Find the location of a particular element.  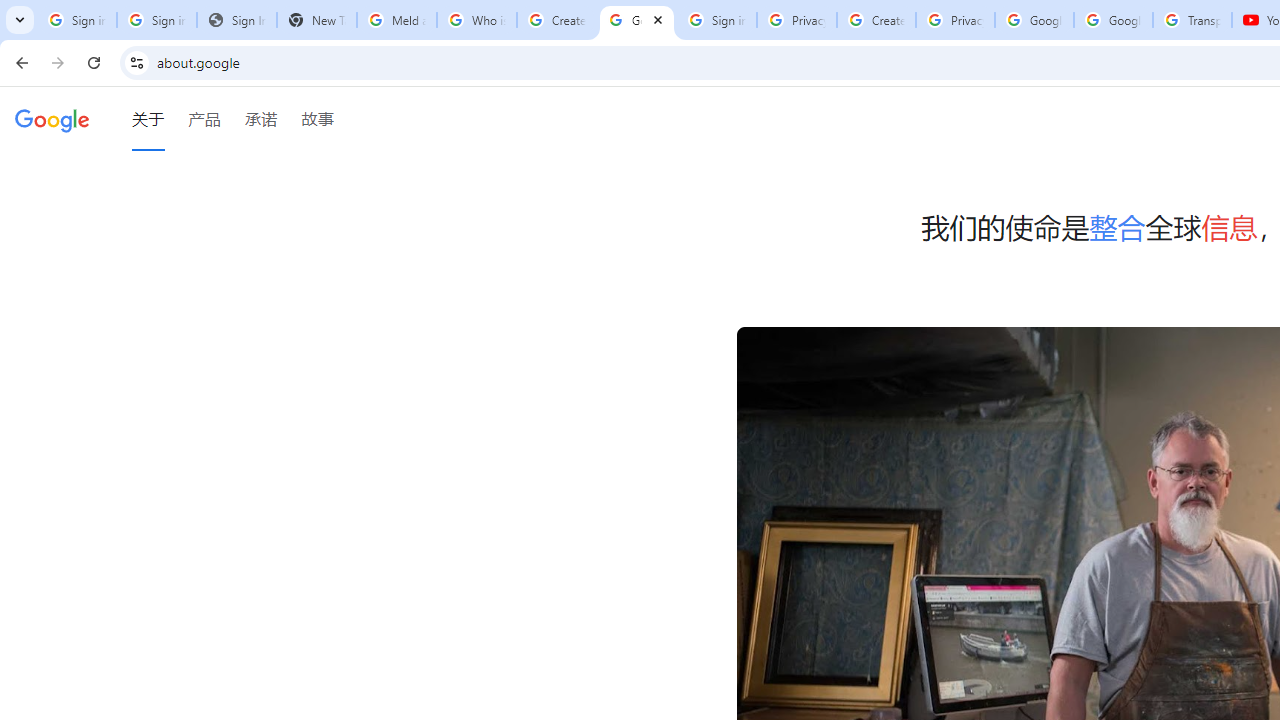

Sign in - Google Accounts is located at coordinates (76, 20).